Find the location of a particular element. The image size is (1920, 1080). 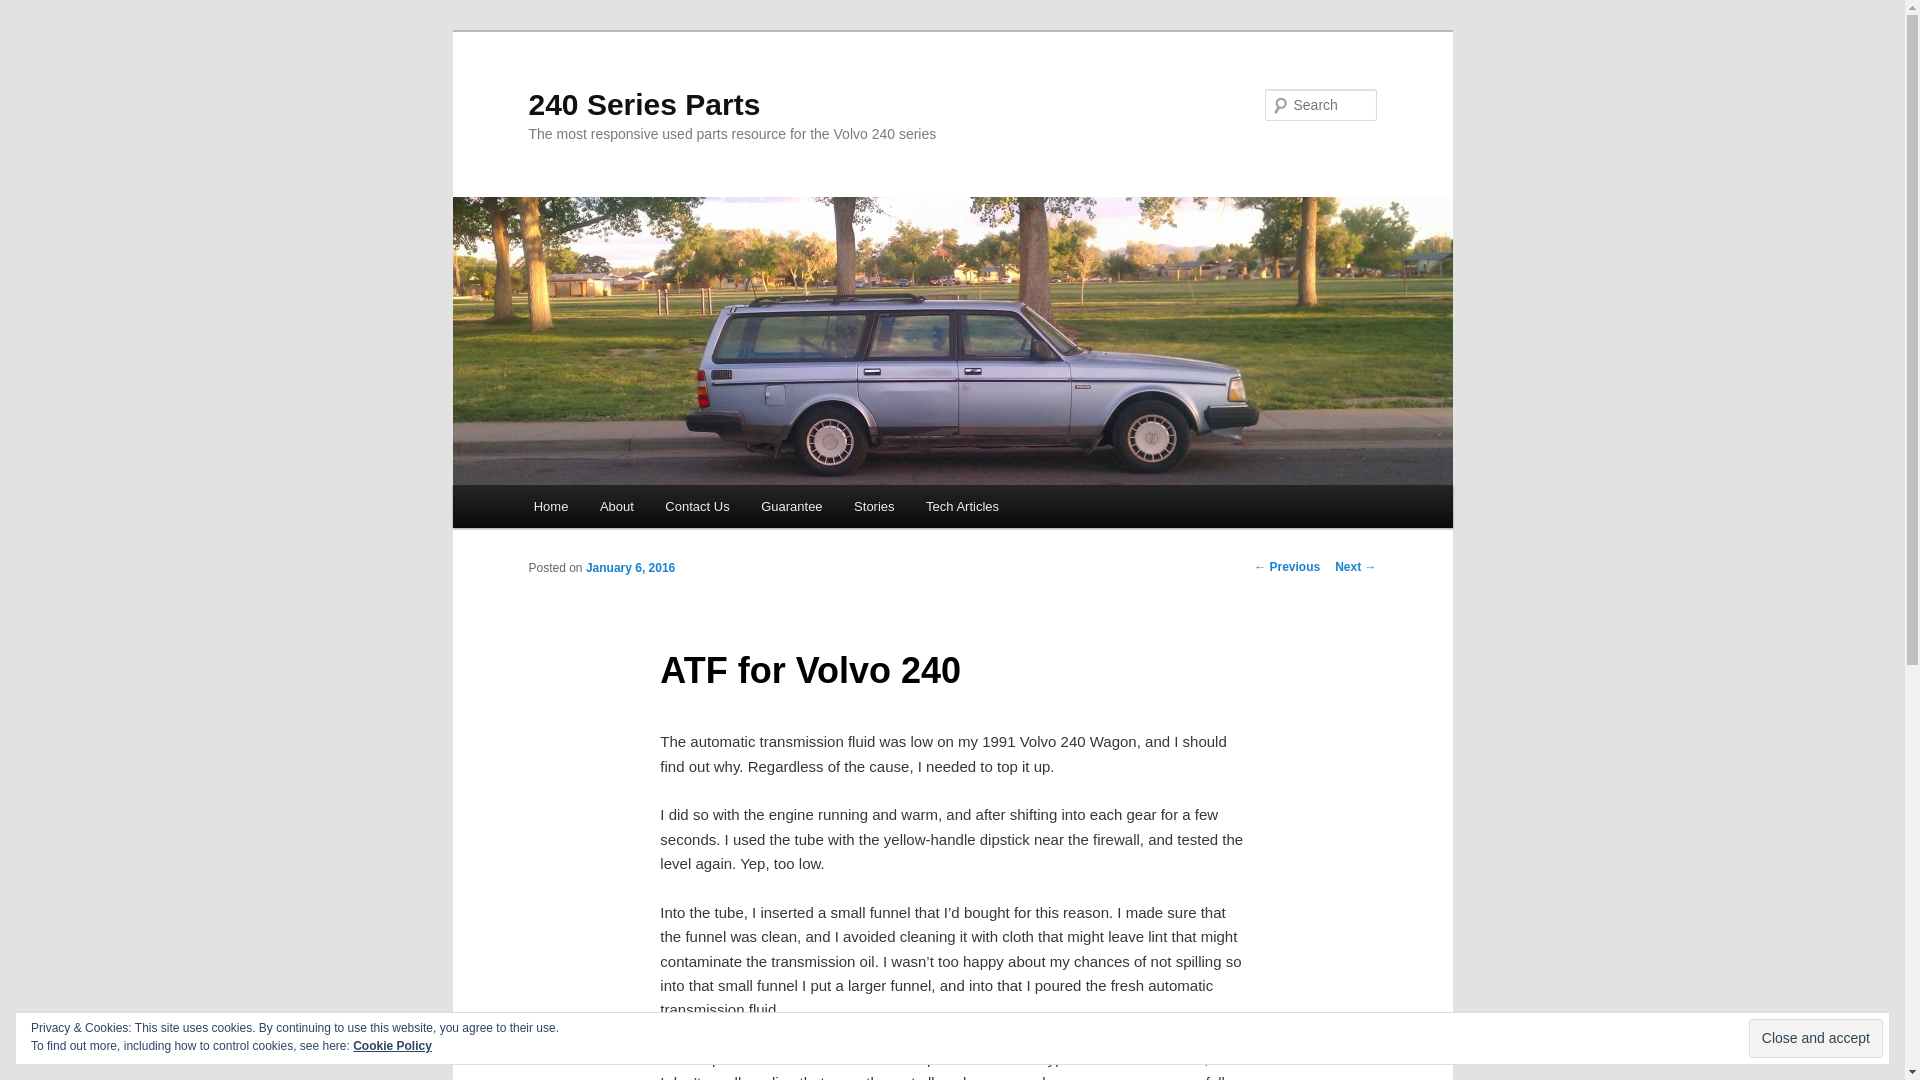

Home is located at coordinates (551, 506).